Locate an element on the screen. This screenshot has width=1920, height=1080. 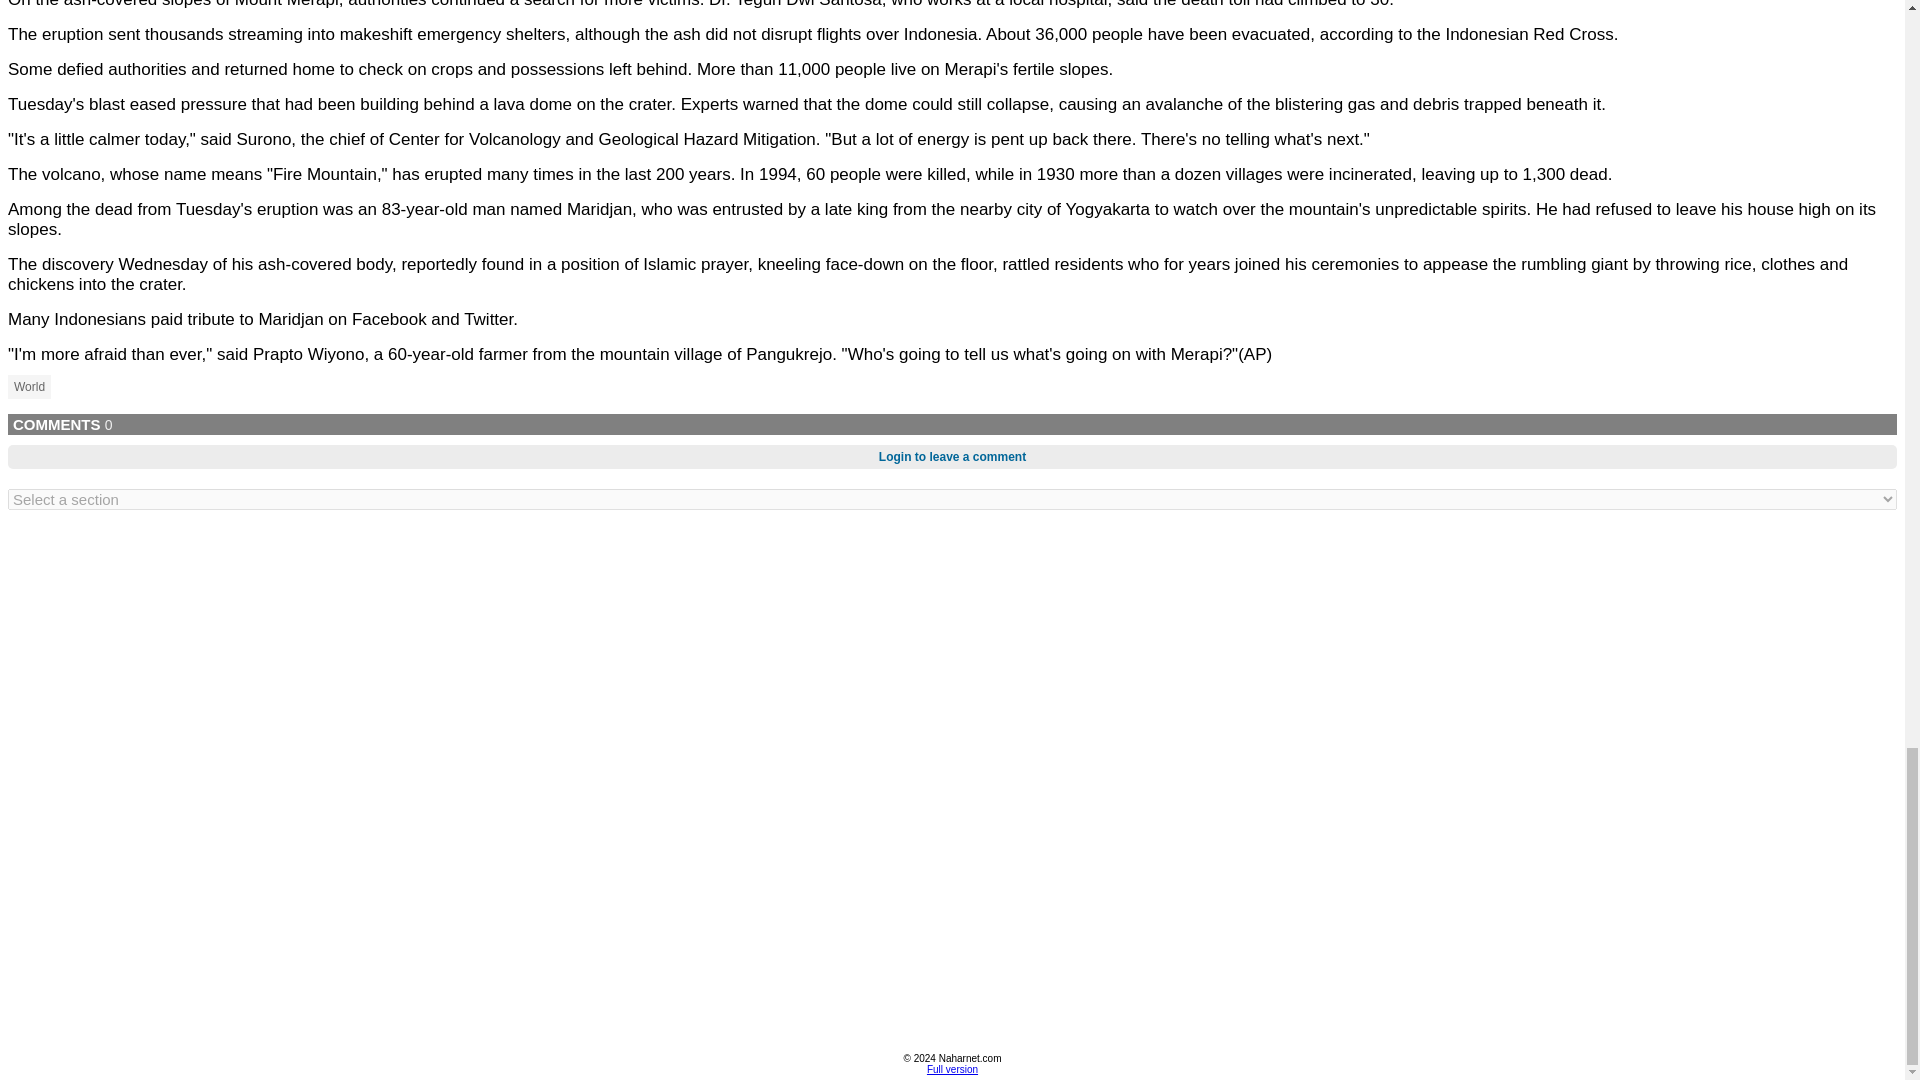
World is located at coordinates (29, 386).